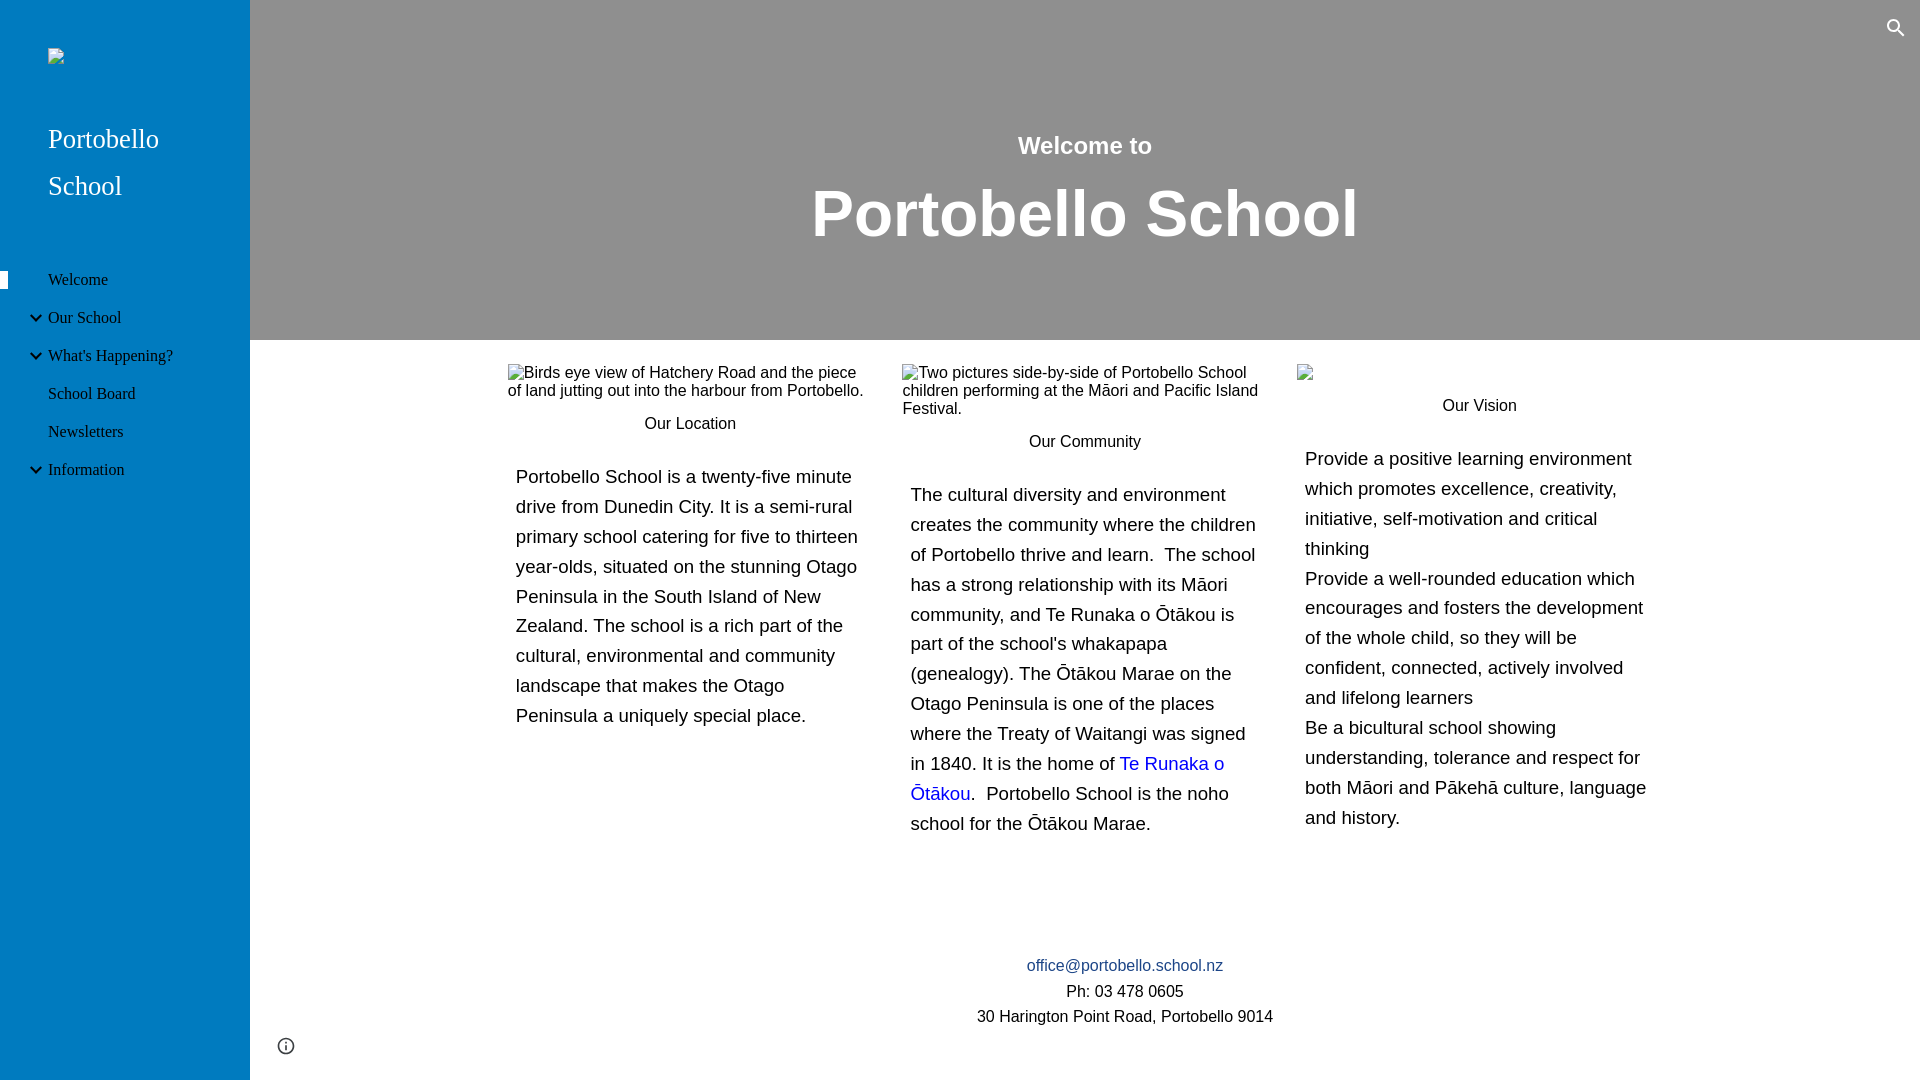 This screenshot has height=1080, width=1920. Describe the element at coordinates (141, 318) in the screenshot. I see `Our School` at that location.